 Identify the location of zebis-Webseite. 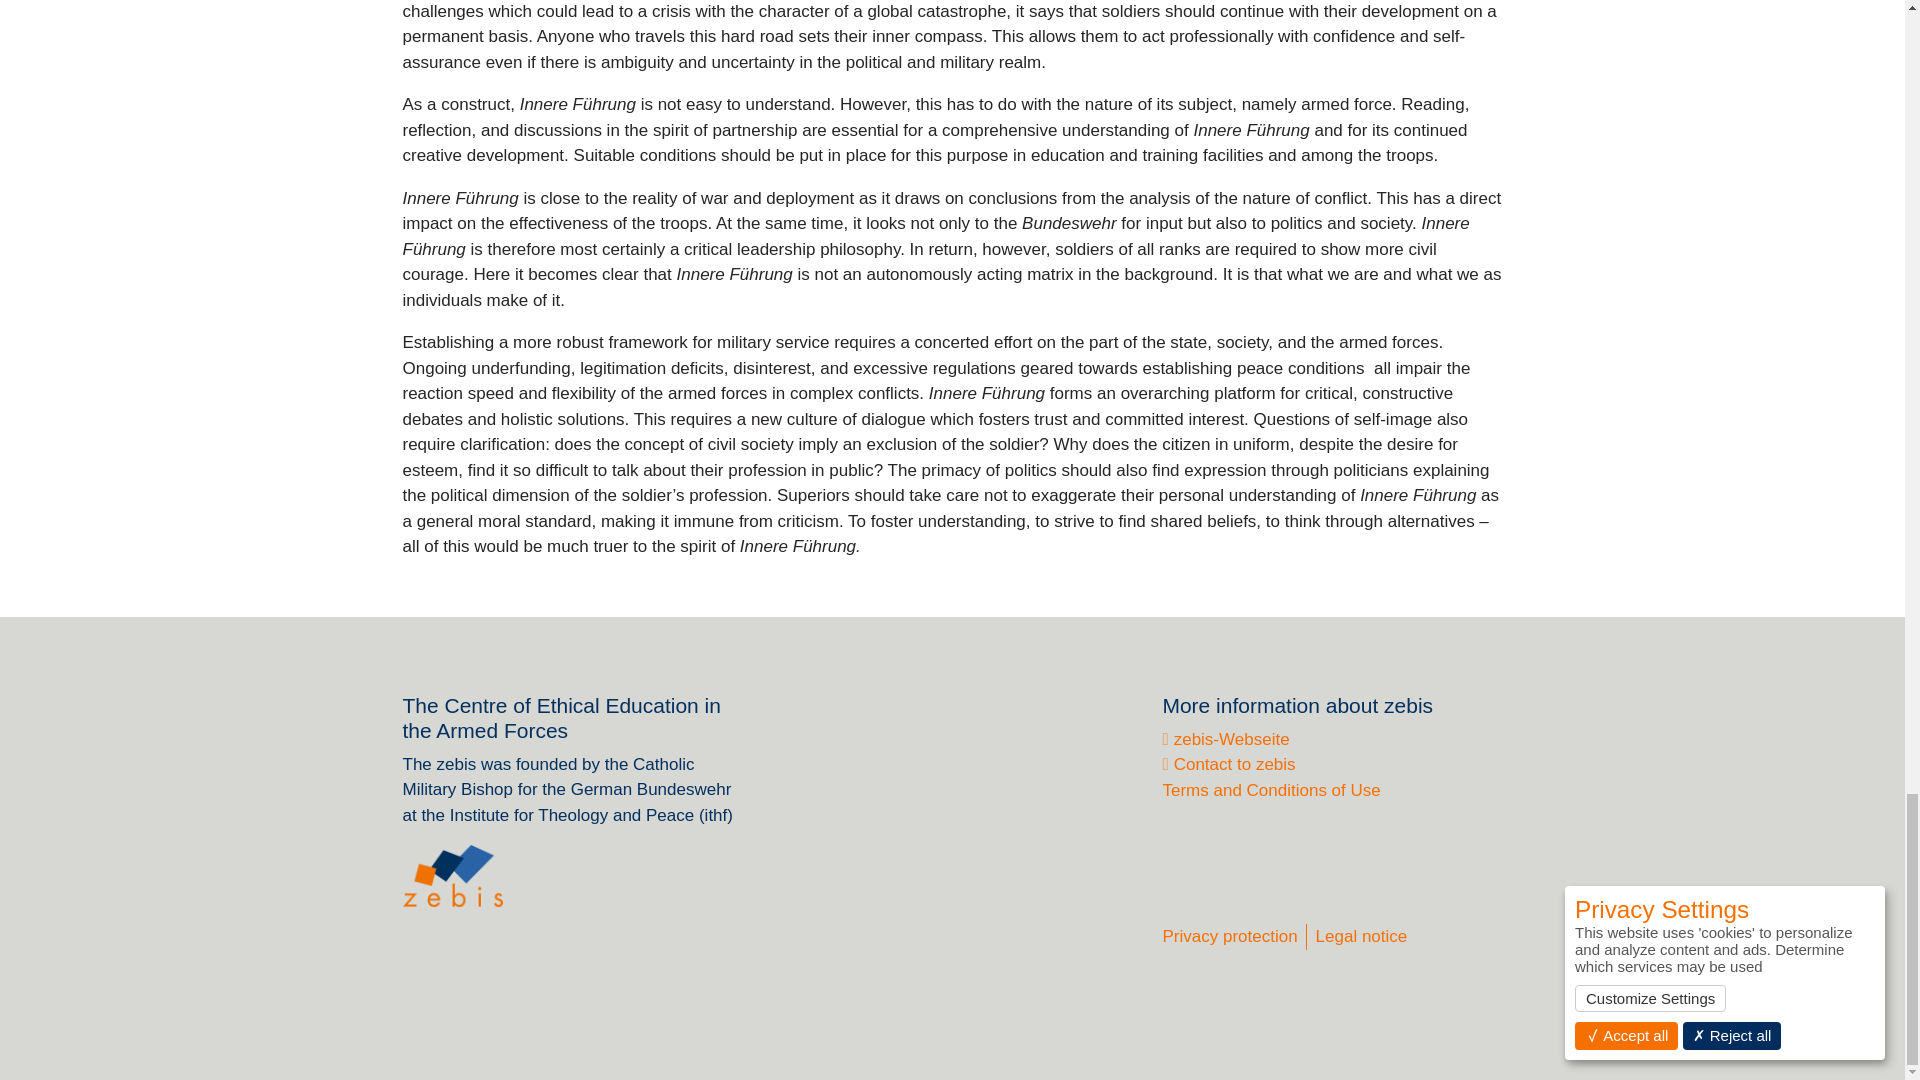
(1224, 740).